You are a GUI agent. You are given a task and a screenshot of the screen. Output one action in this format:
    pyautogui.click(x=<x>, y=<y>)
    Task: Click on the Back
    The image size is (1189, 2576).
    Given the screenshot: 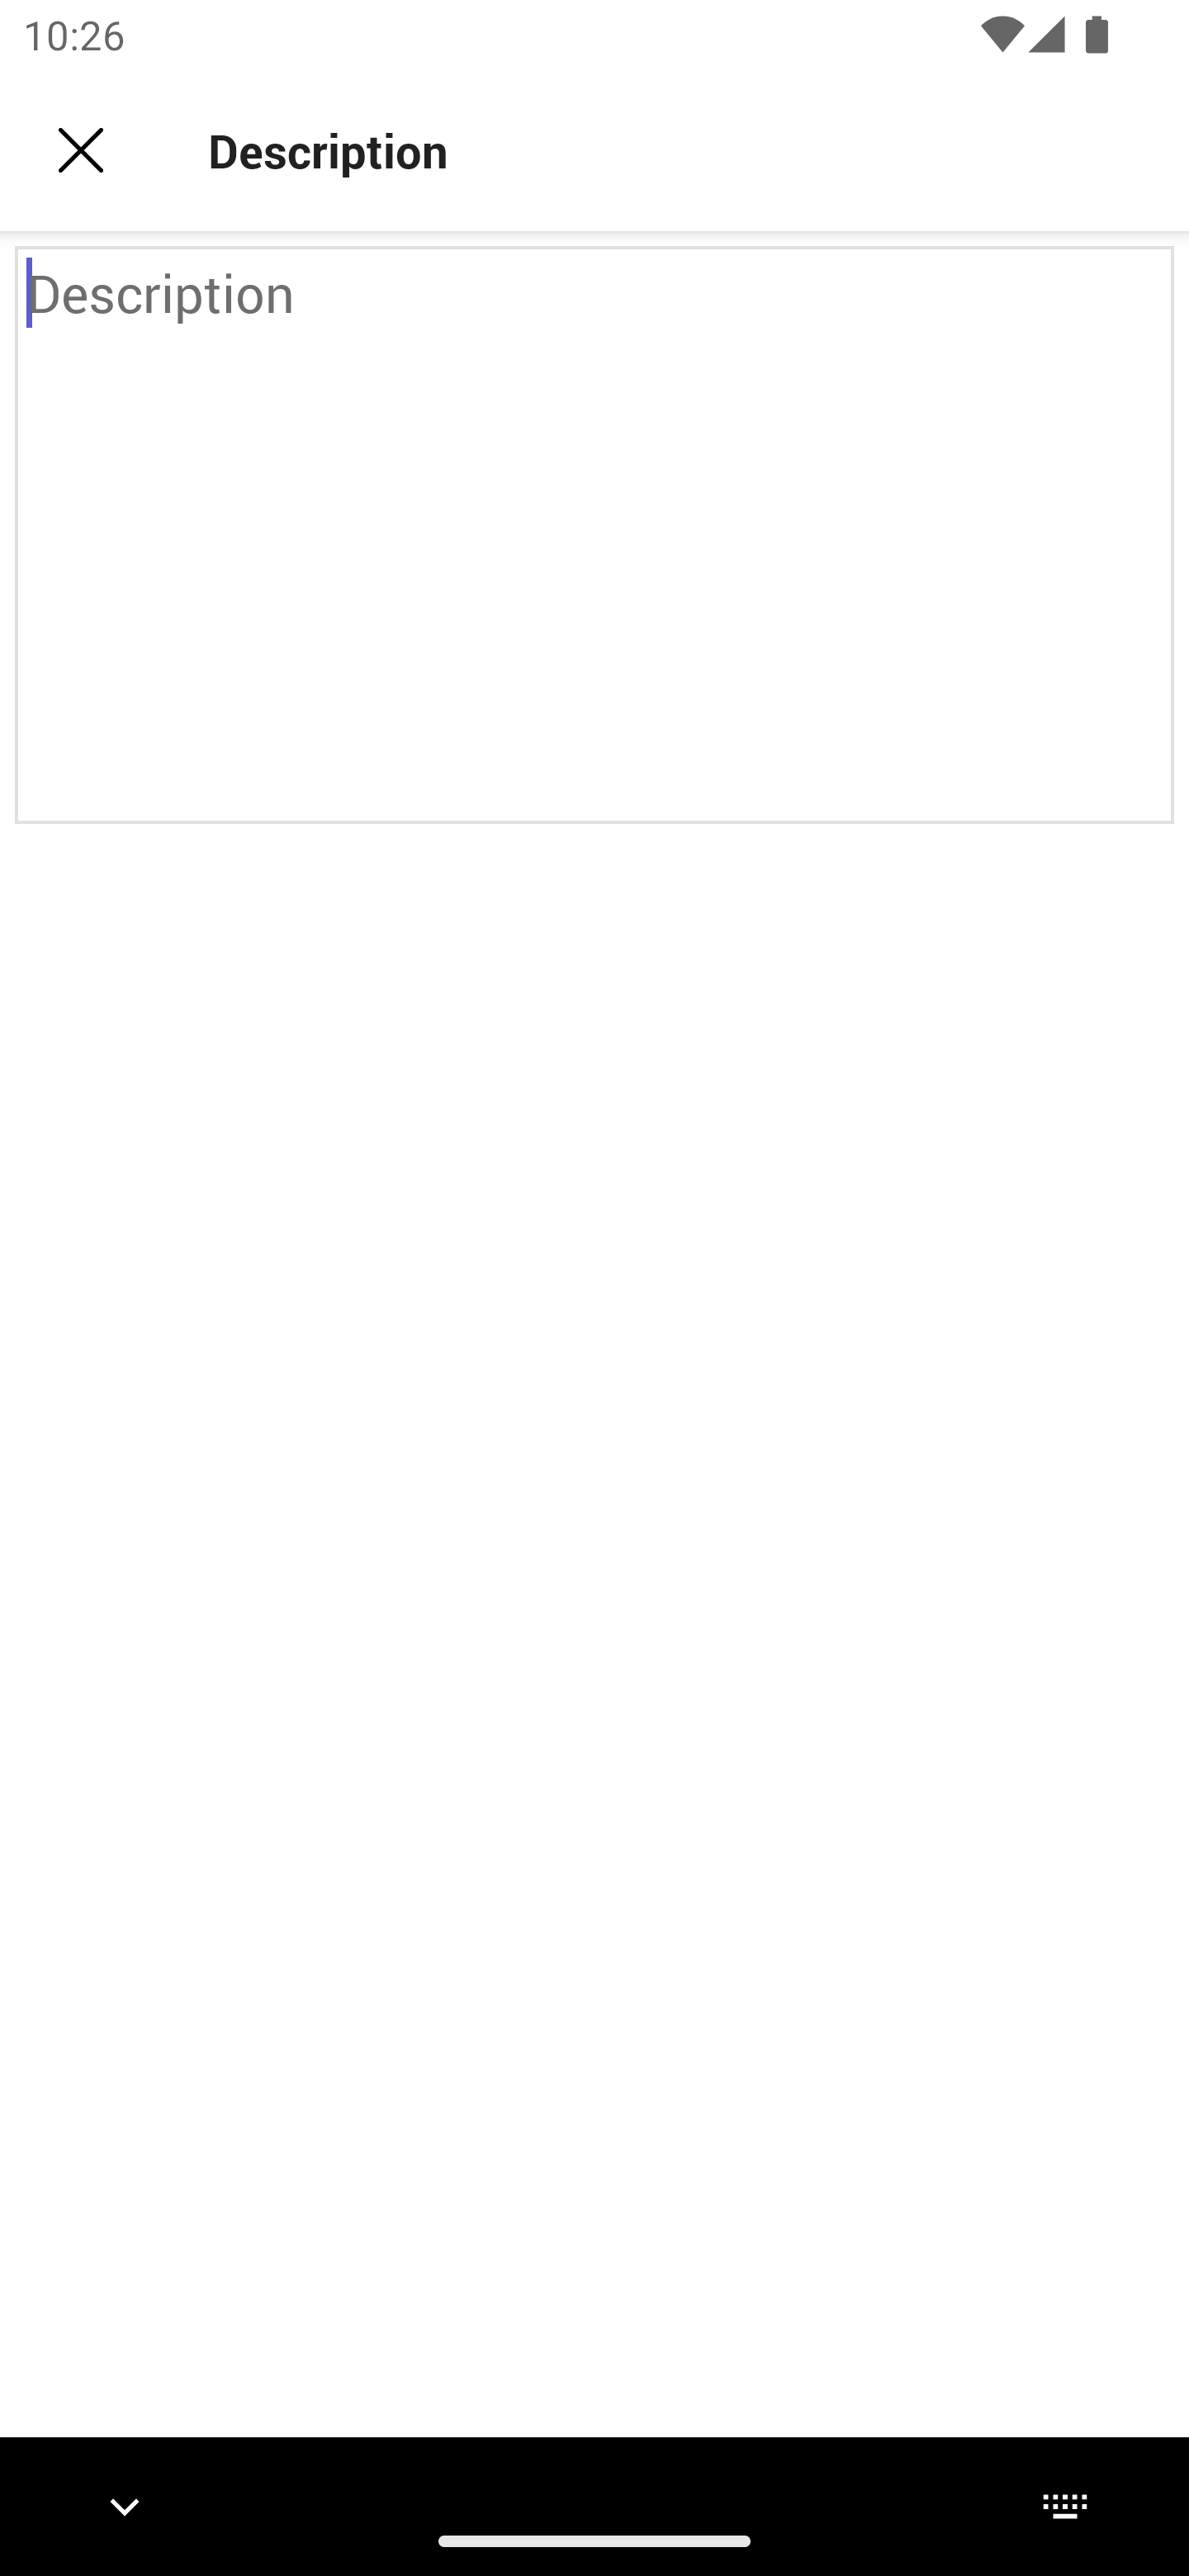 What is the action you would take?
    pyautogui.click(x=81, y=150)
    